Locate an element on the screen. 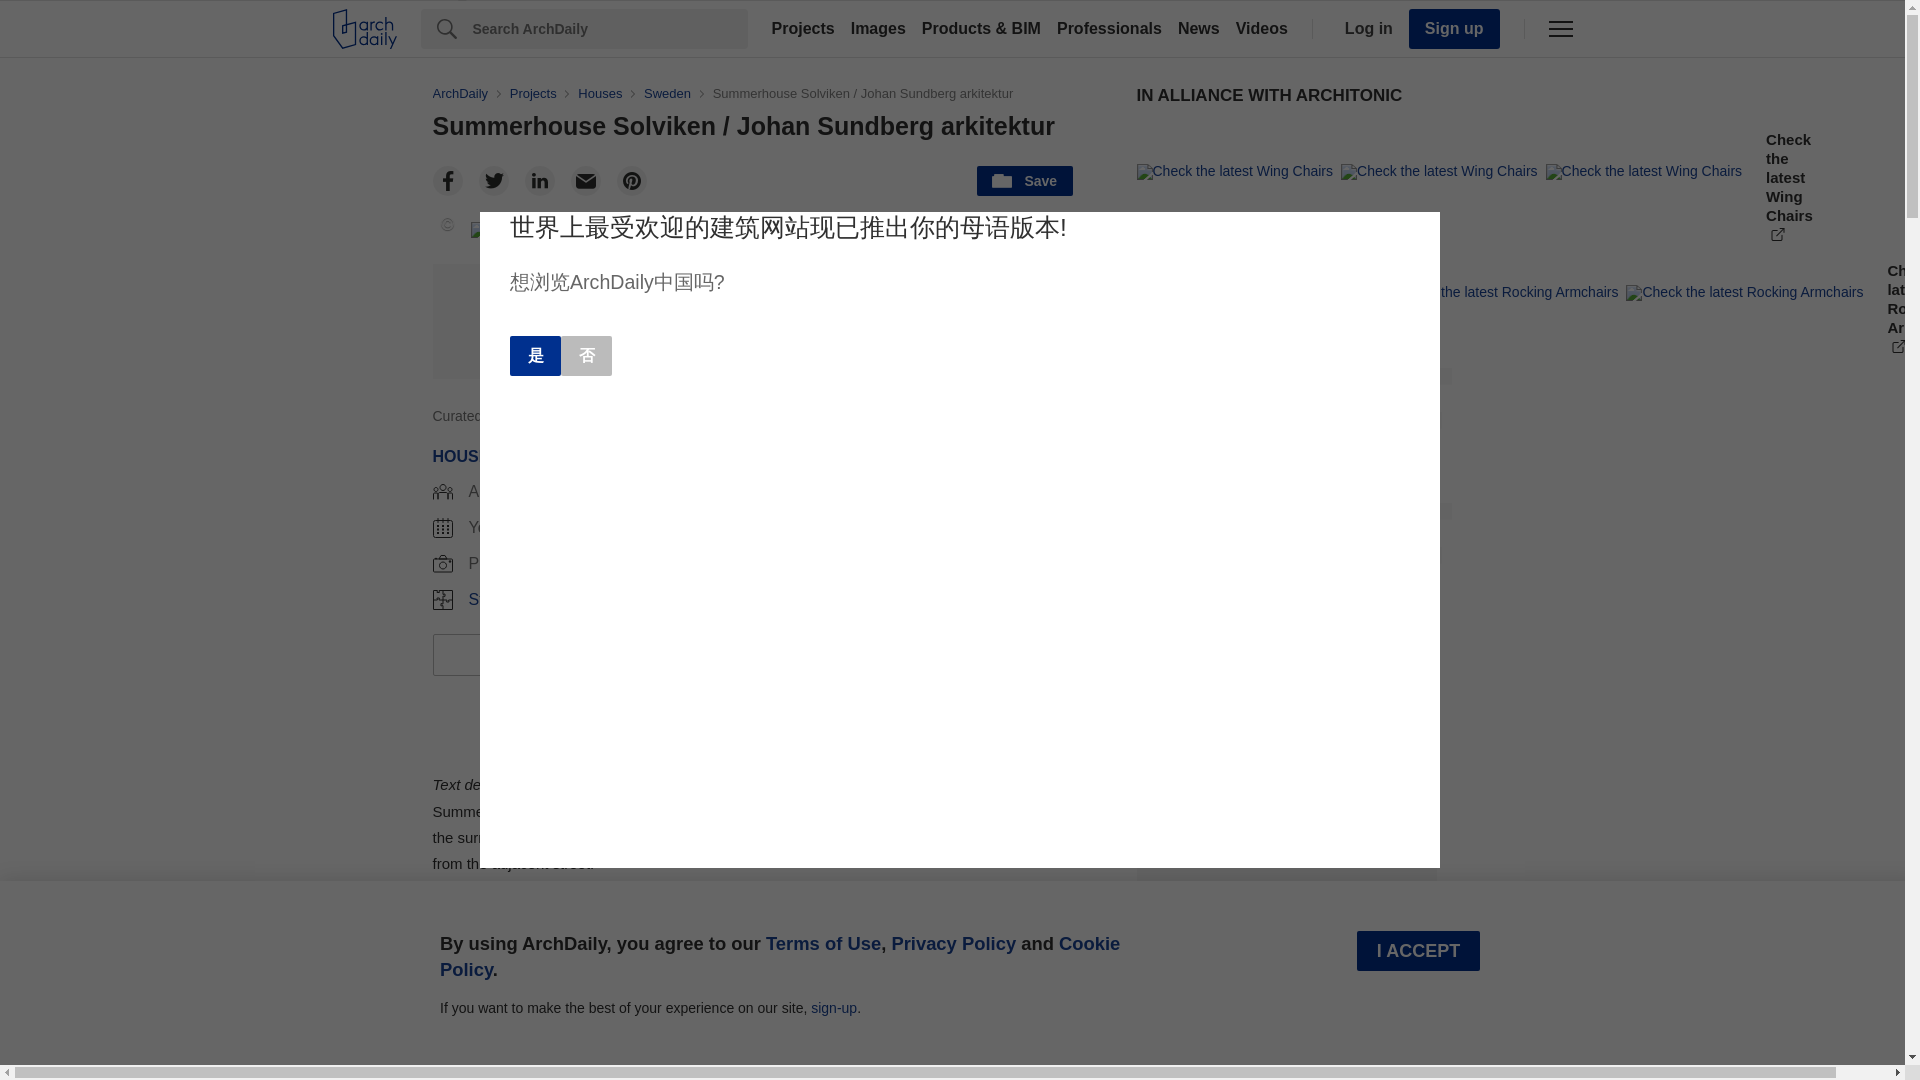  Projects is located at coordinates (803, 28).